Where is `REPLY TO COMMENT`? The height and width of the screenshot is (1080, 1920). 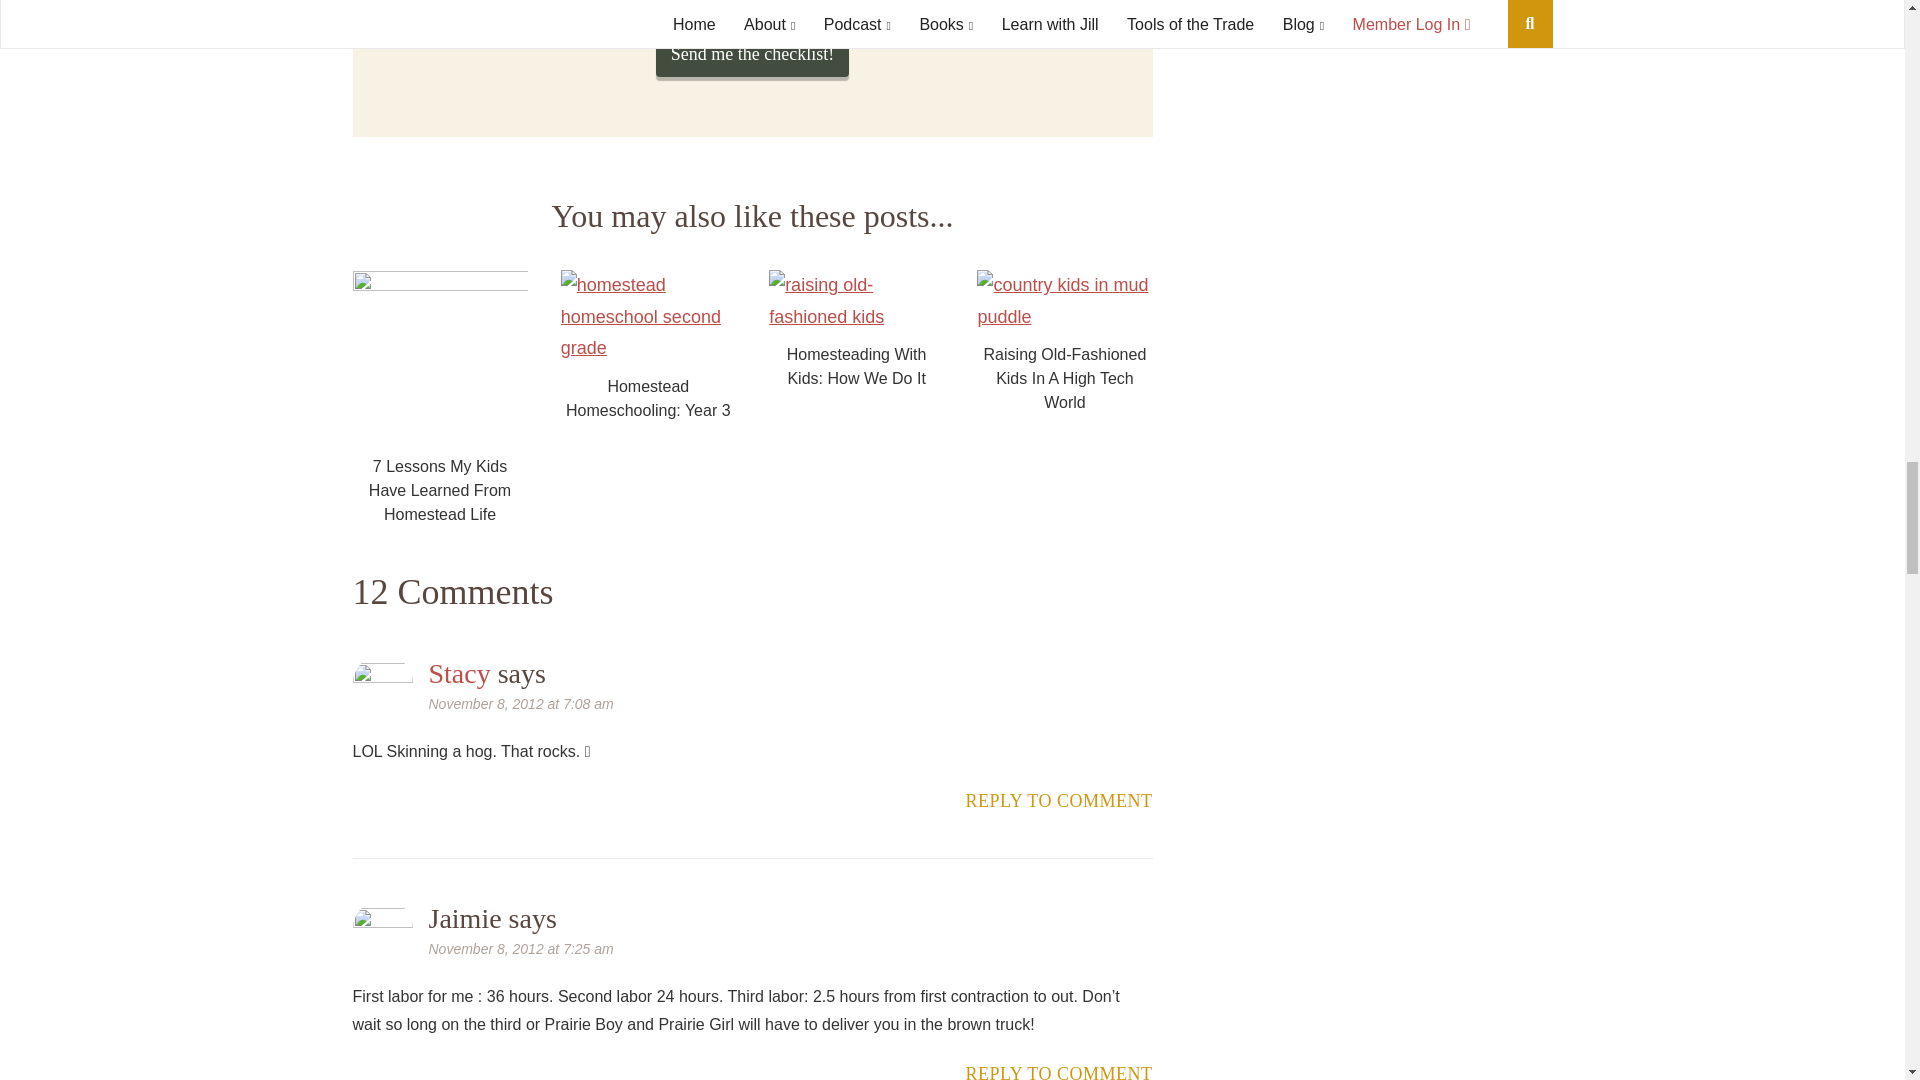
REPLY TO COMMENT is located at coordinates (1059, 800).